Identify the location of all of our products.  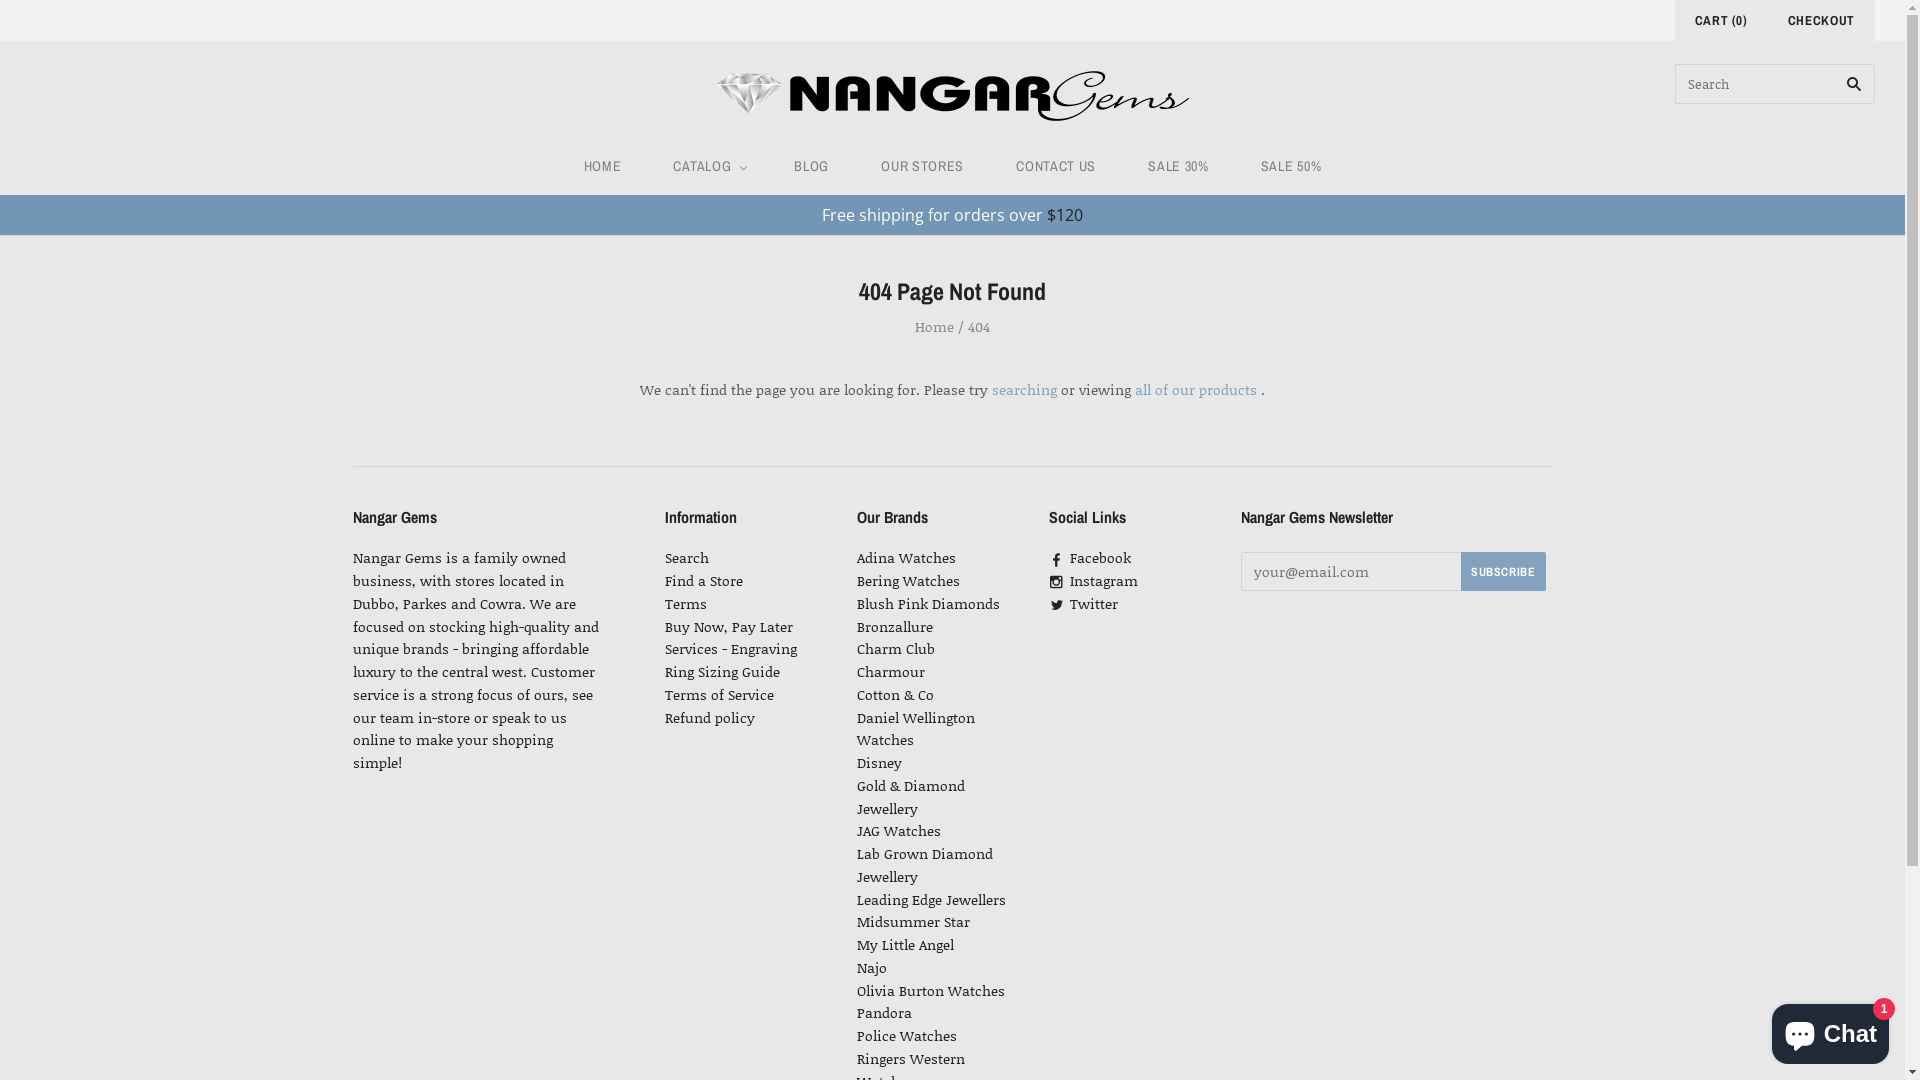
(1196, 390).